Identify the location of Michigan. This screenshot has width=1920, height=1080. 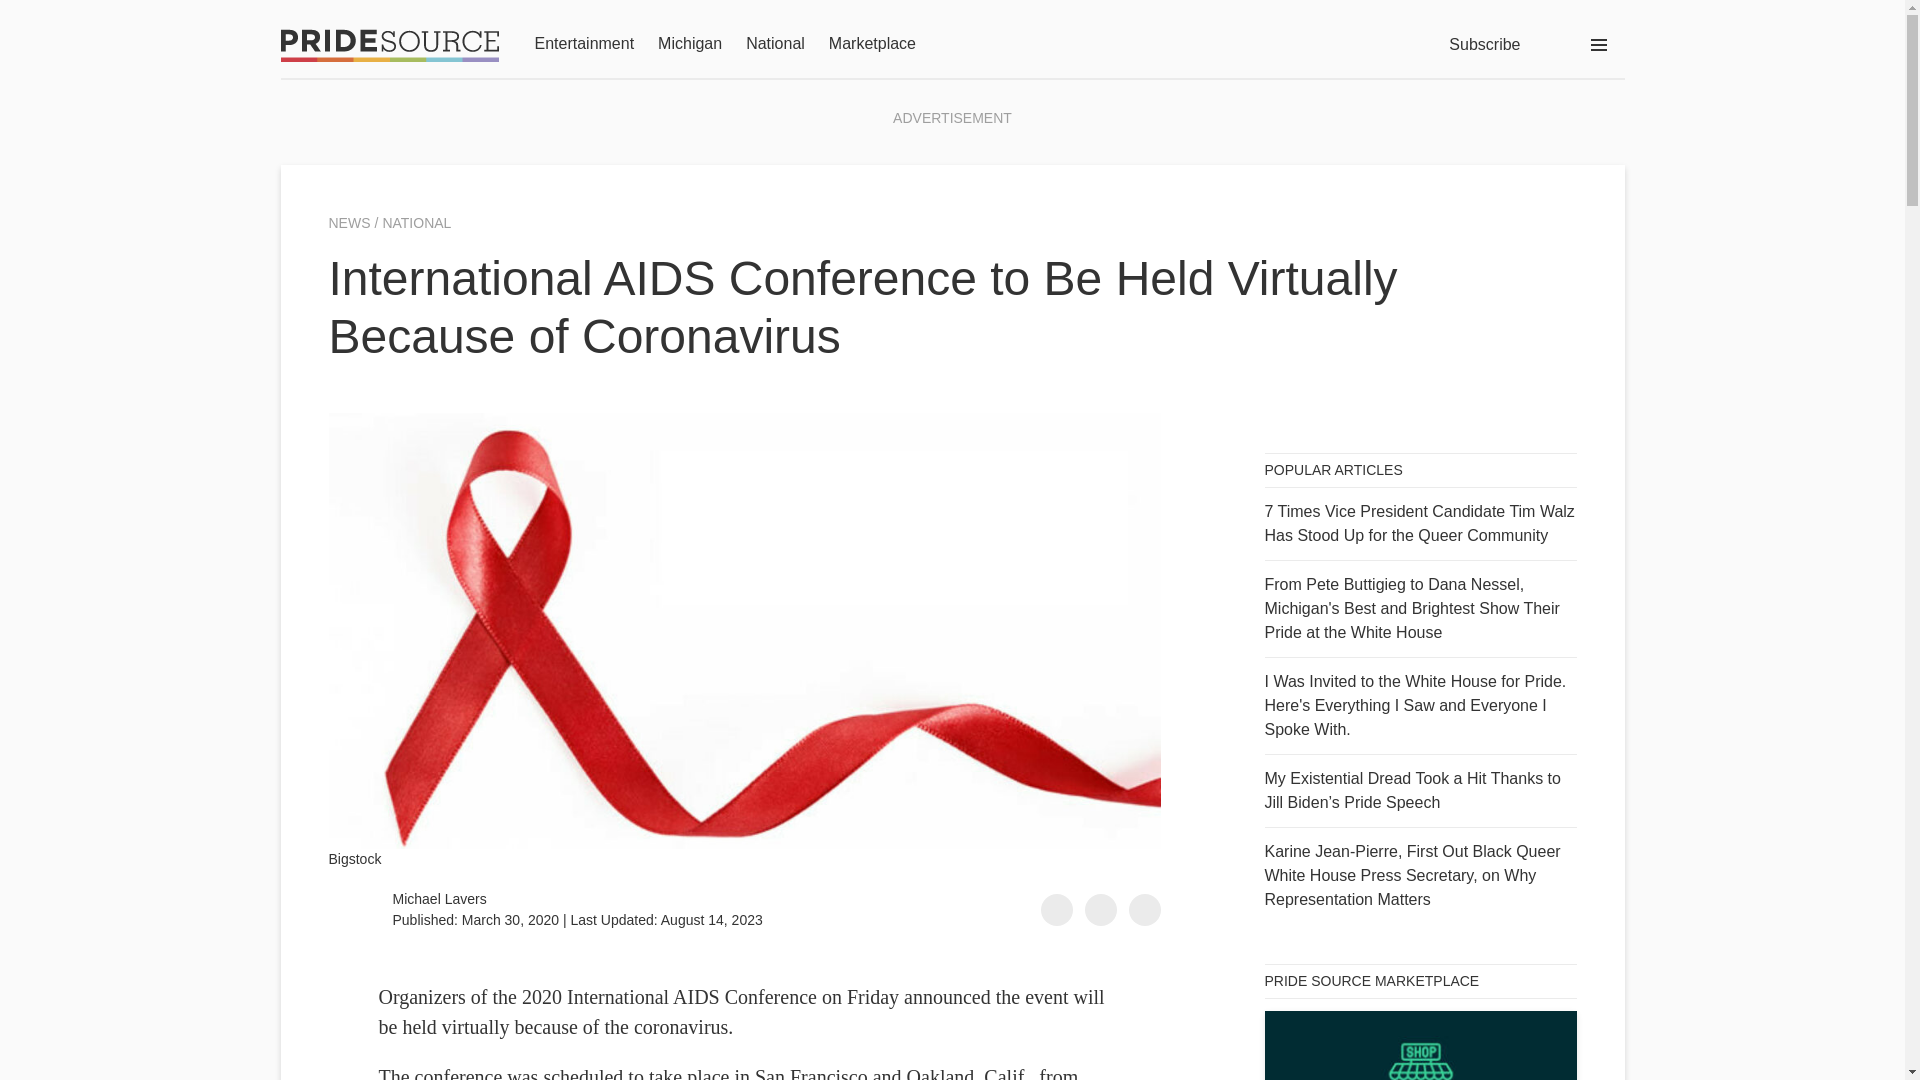
(690, 45).